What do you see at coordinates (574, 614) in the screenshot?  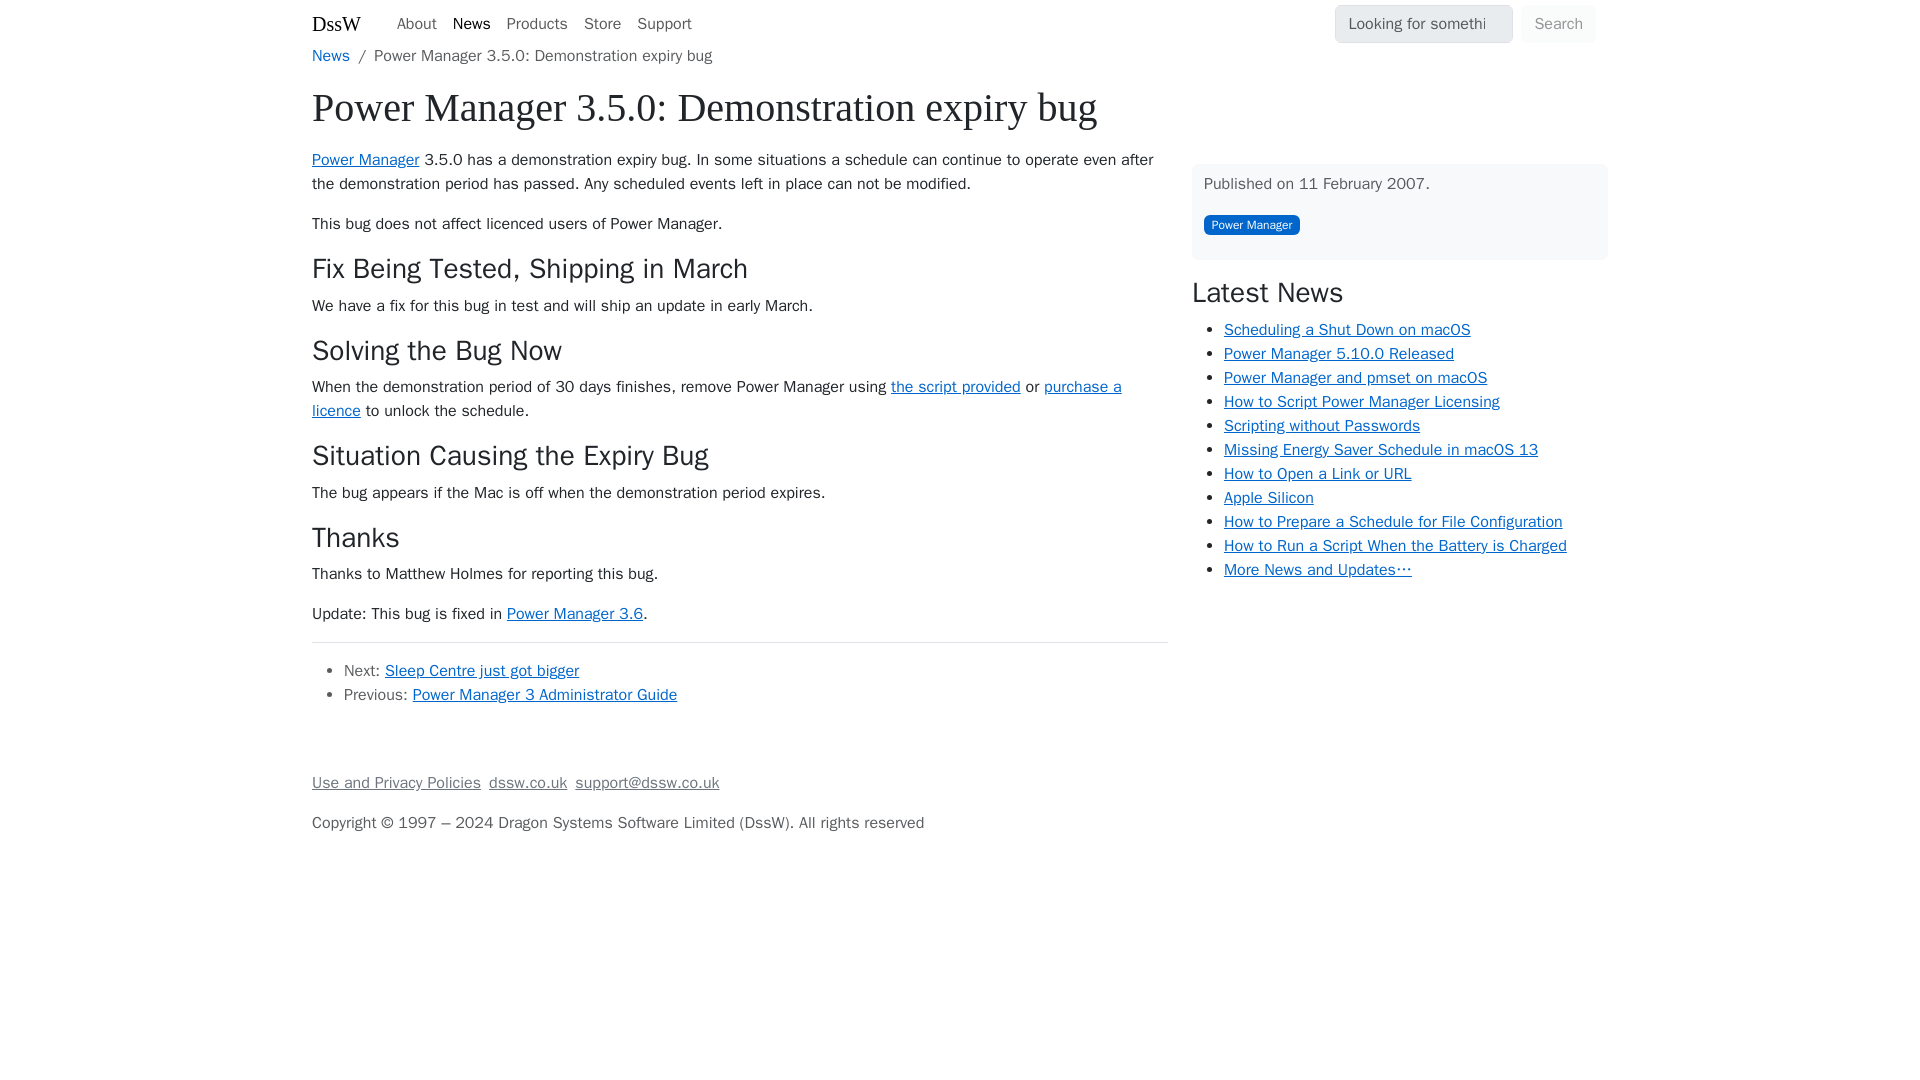 I see `Power Manager 3.6` at bounding box center [574, 614].